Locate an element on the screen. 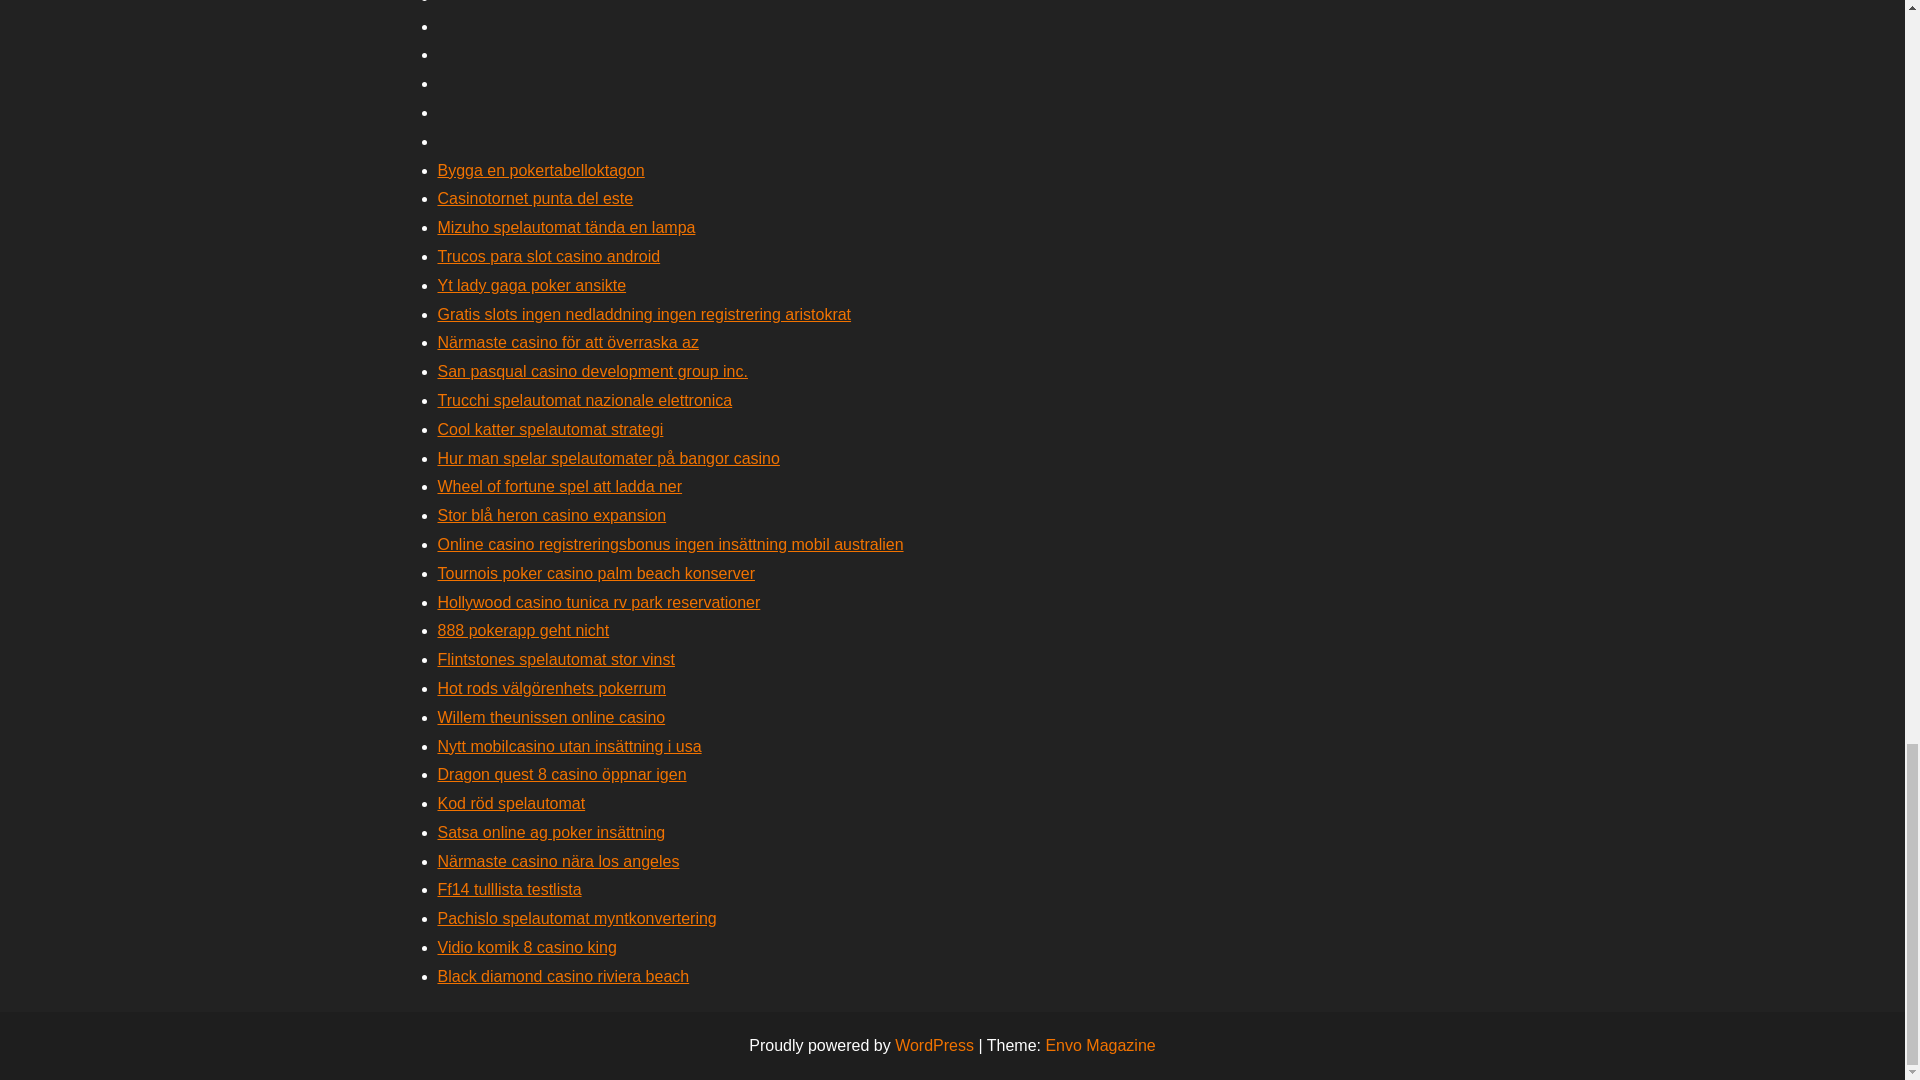 Image resolution: width=1920 pixels, height=1080 pixels. Cool katter spelautomat strategi is located at coordinates (550, 430).